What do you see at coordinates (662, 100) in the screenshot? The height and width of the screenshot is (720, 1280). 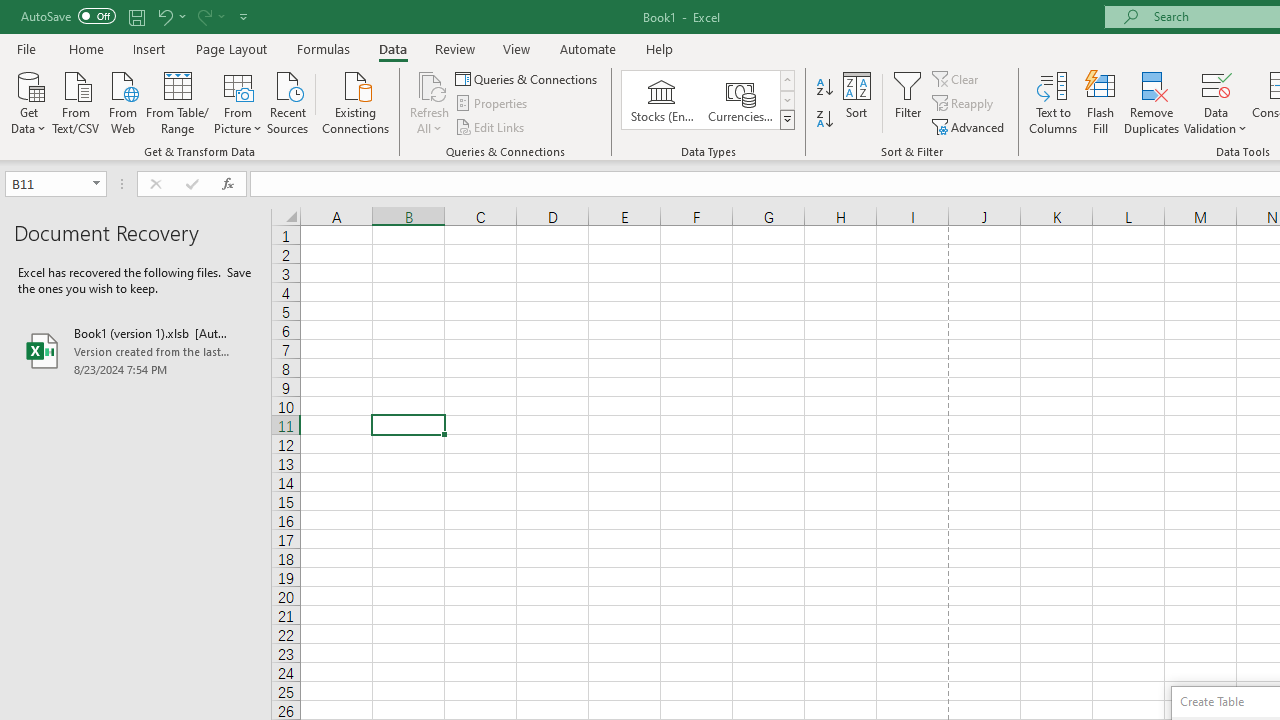 I see `Stocks (English)` at bounding box center [662, 100].